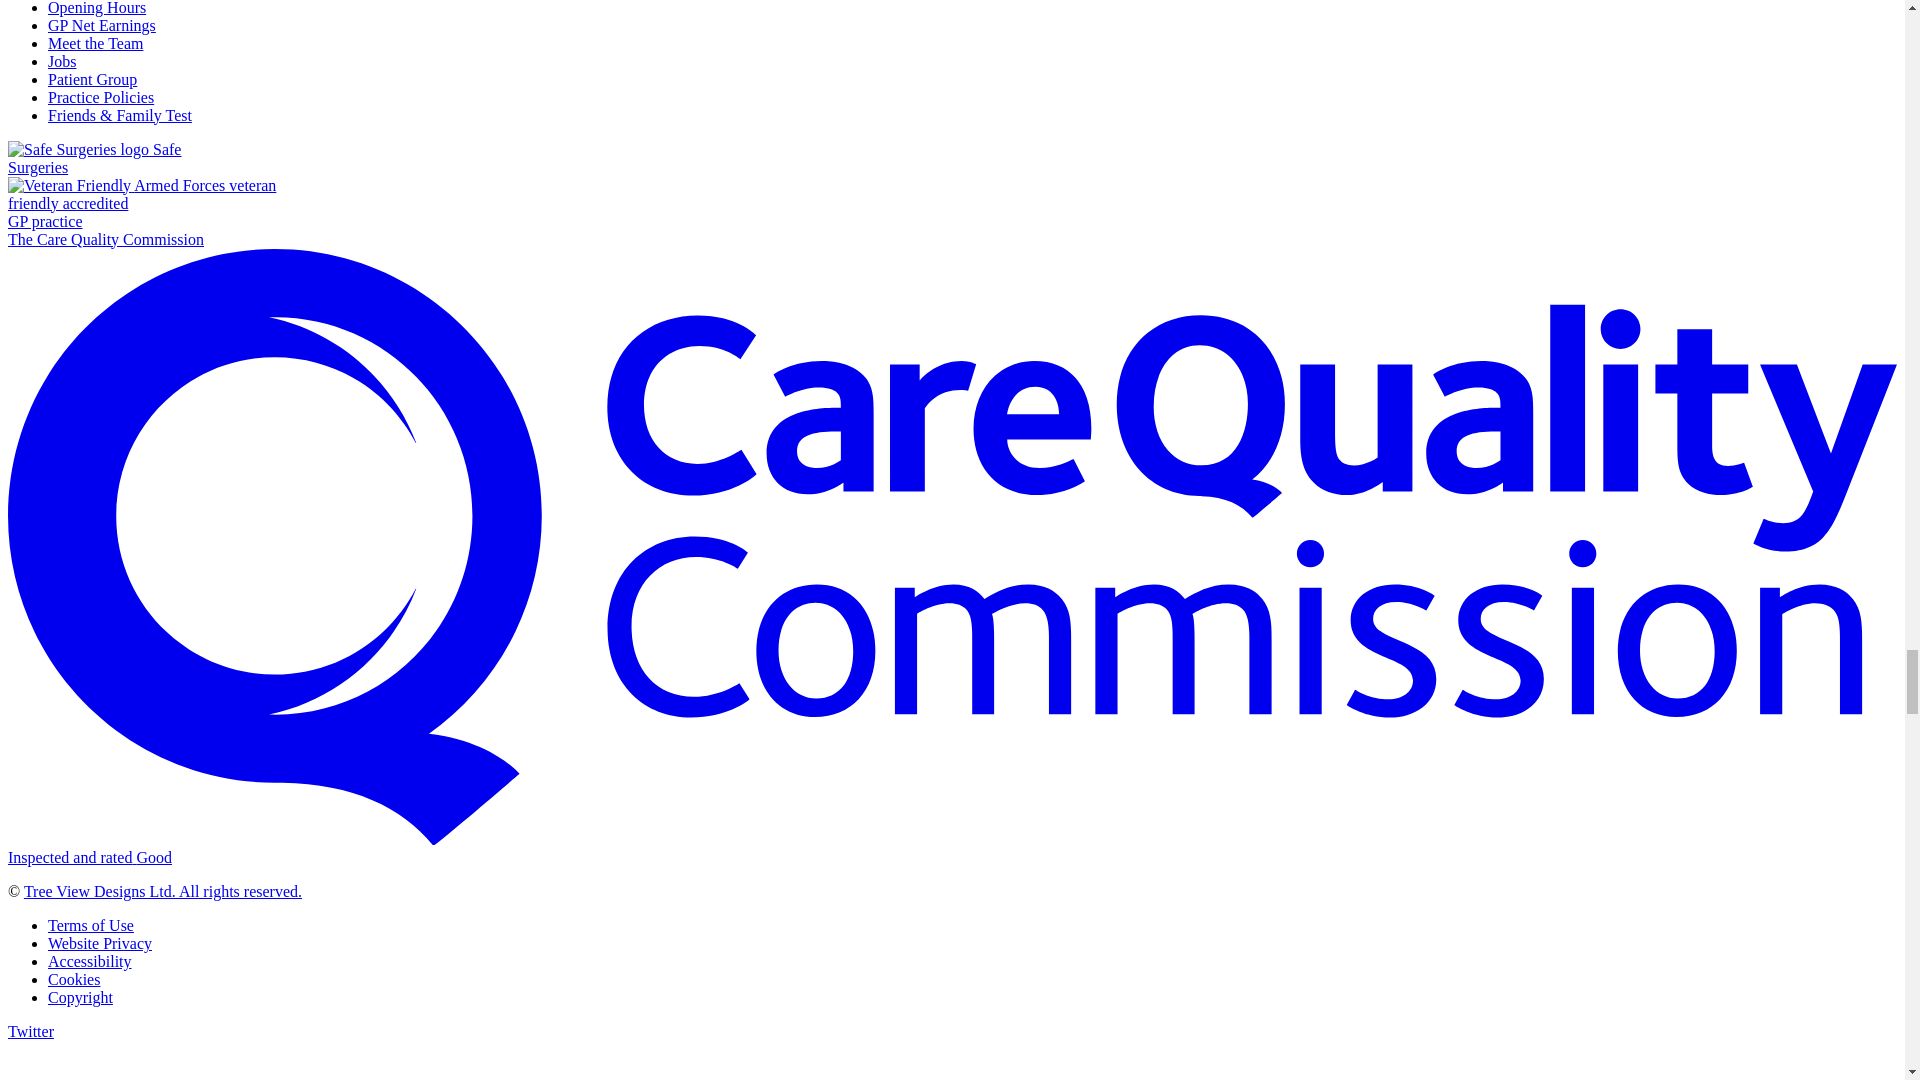 The height and width of the screenshot is (1080, 1920). I want to click on Copyright, so click(90, 960).